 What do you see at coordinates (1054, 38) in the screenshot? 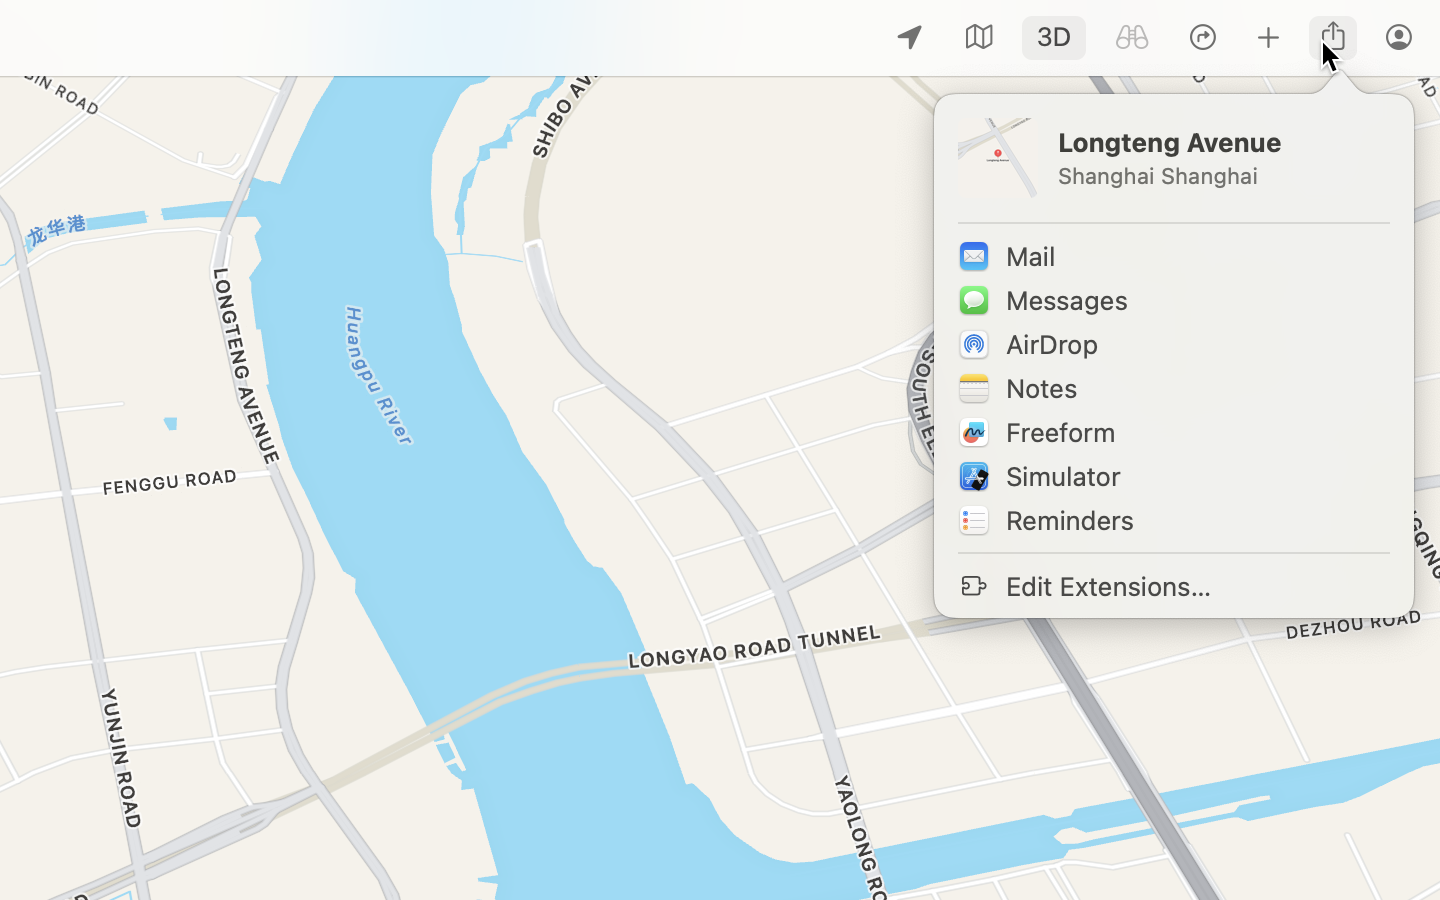
I see `1` at bounding box center [1054, 38].